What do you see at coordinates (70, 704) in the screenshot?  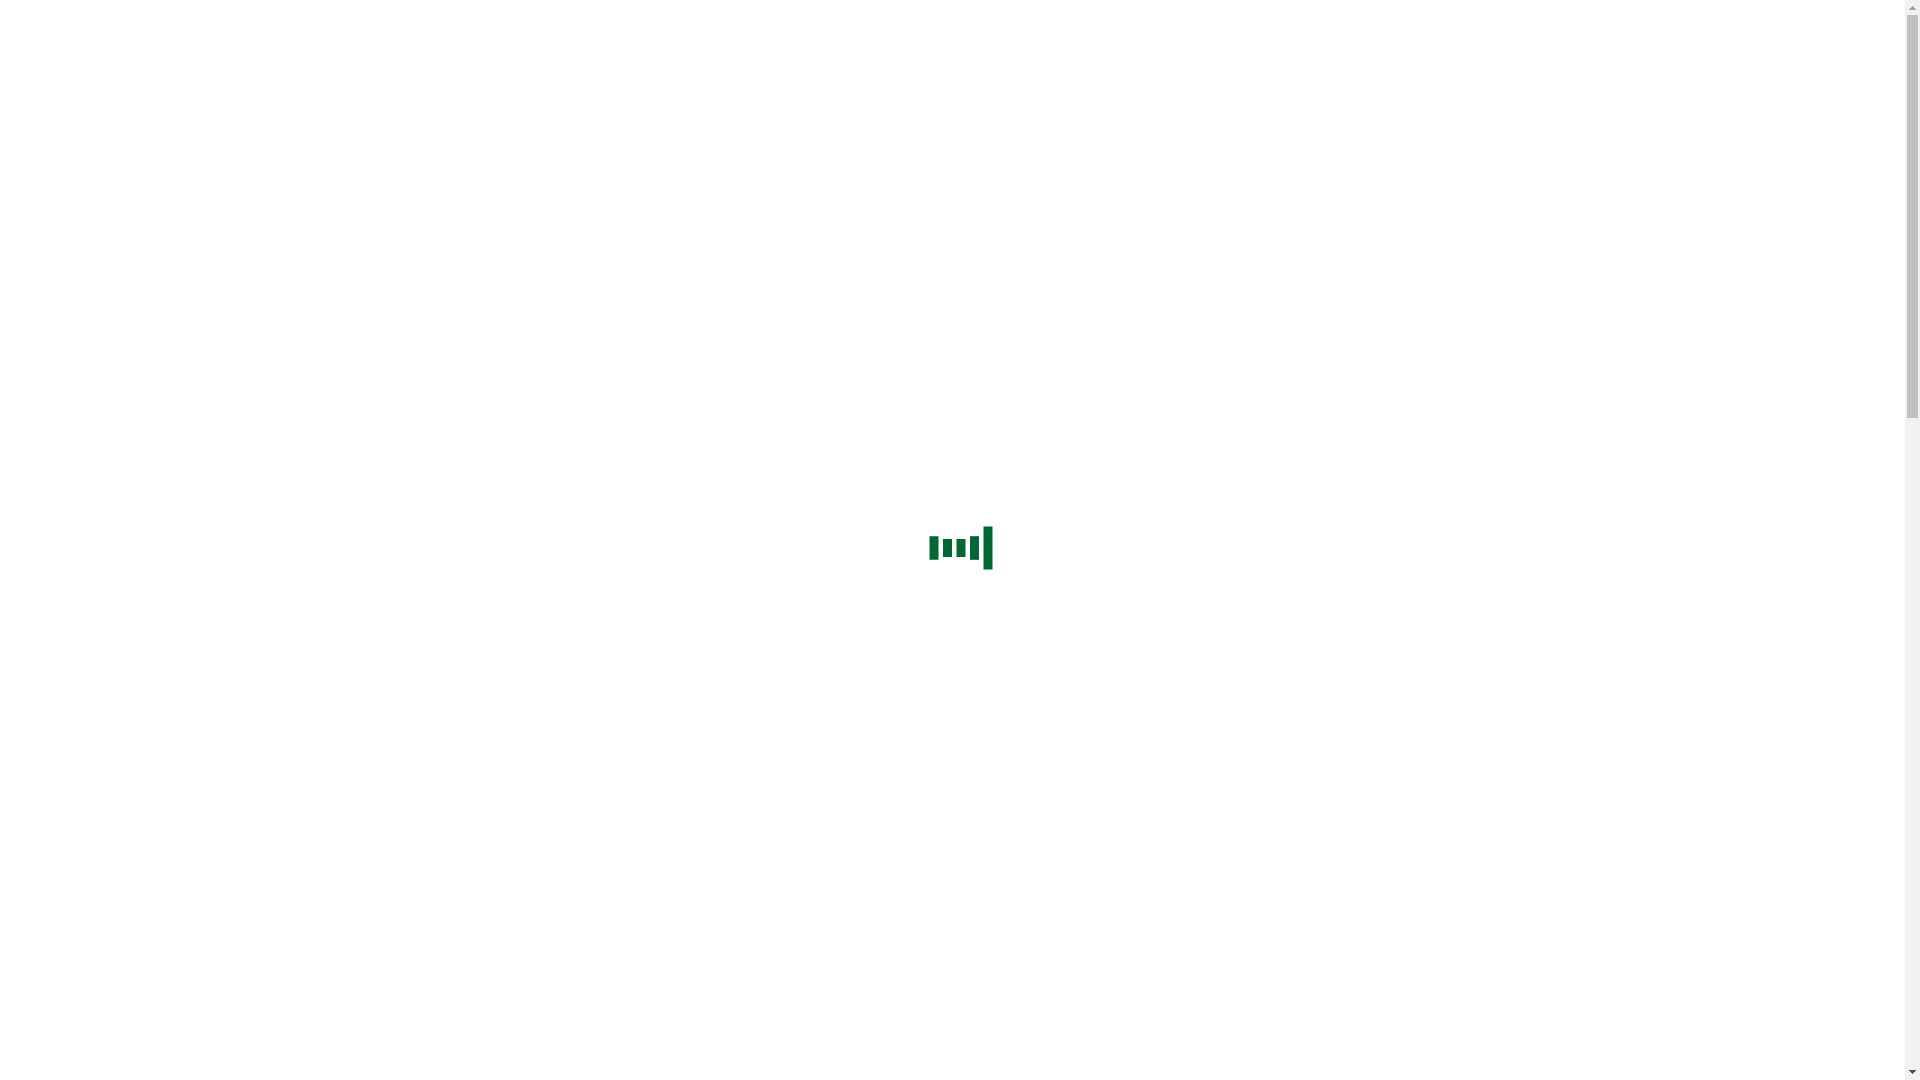 I see `+375 17 388-44-22` at bounding box center [70, 704].